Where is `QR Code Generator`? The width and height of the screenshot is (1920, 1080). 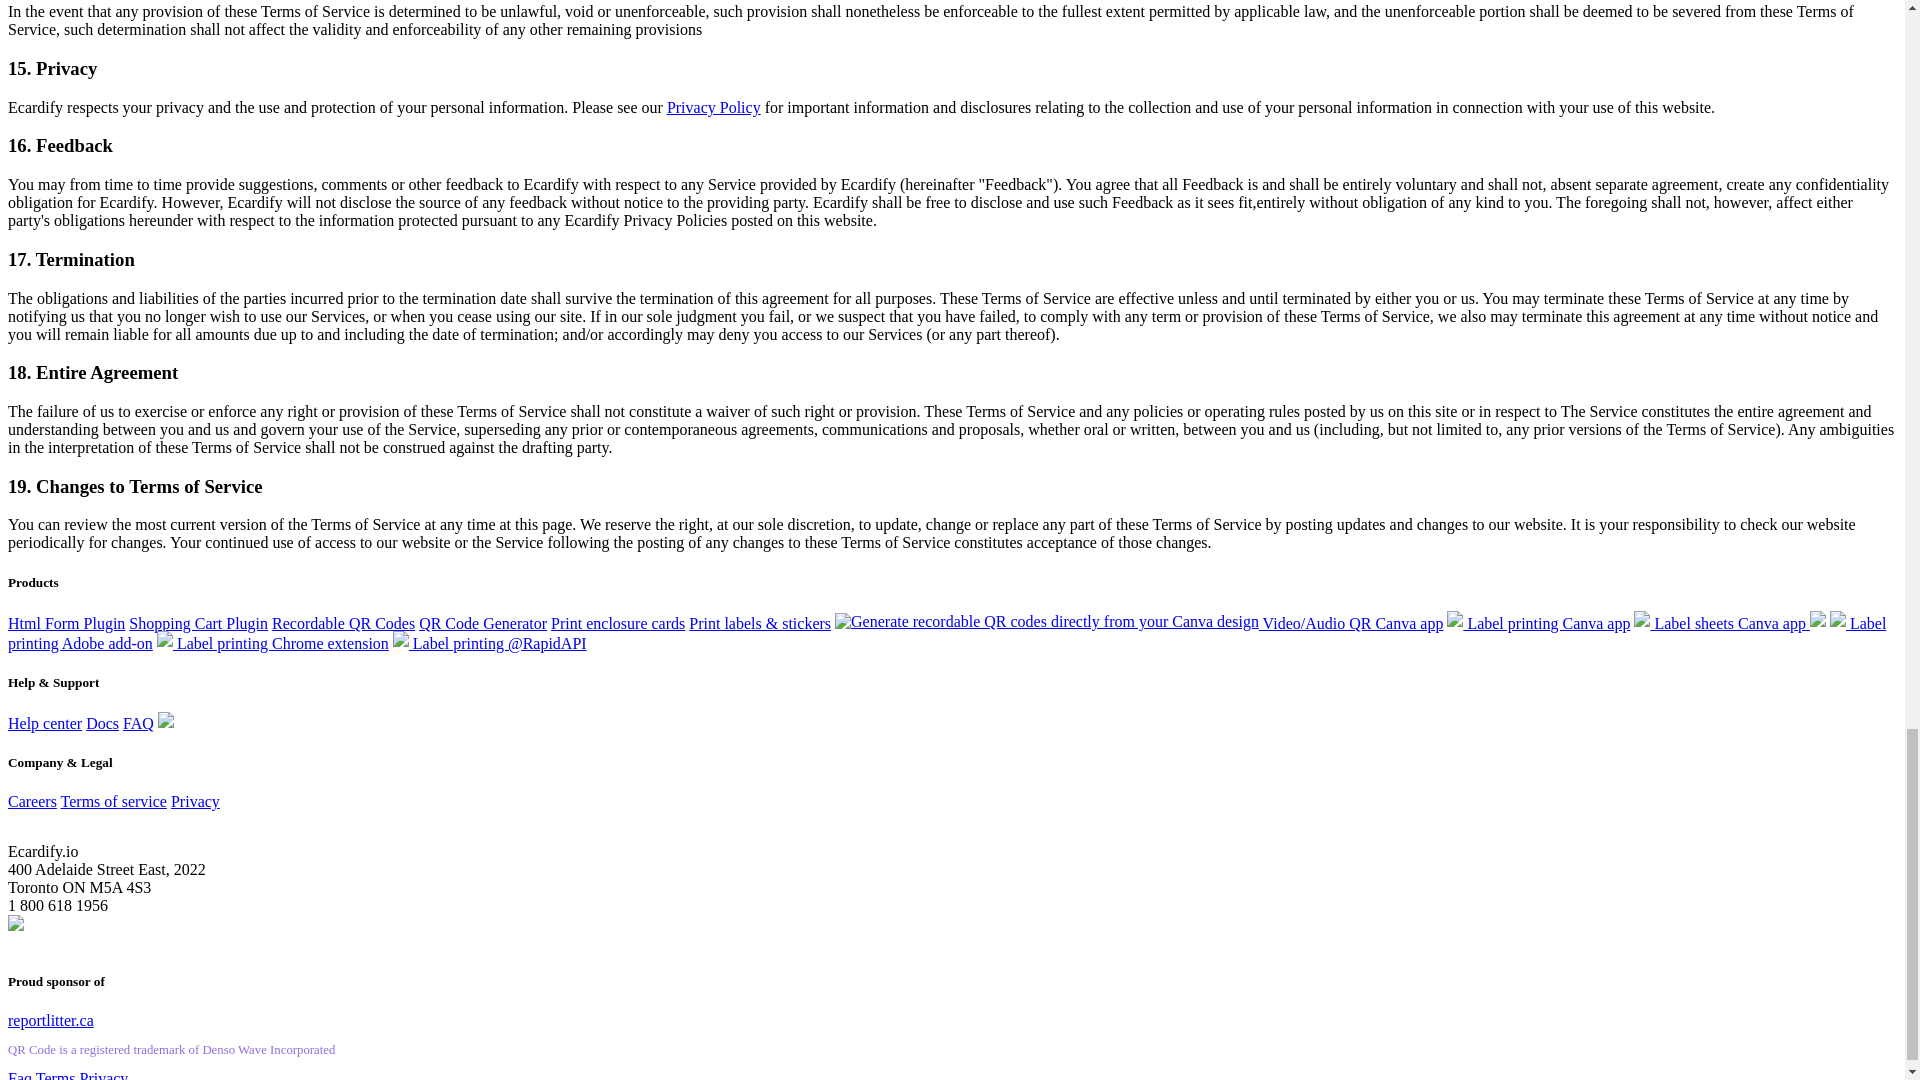
QR Code Generator is located at coordinates (482, 622).